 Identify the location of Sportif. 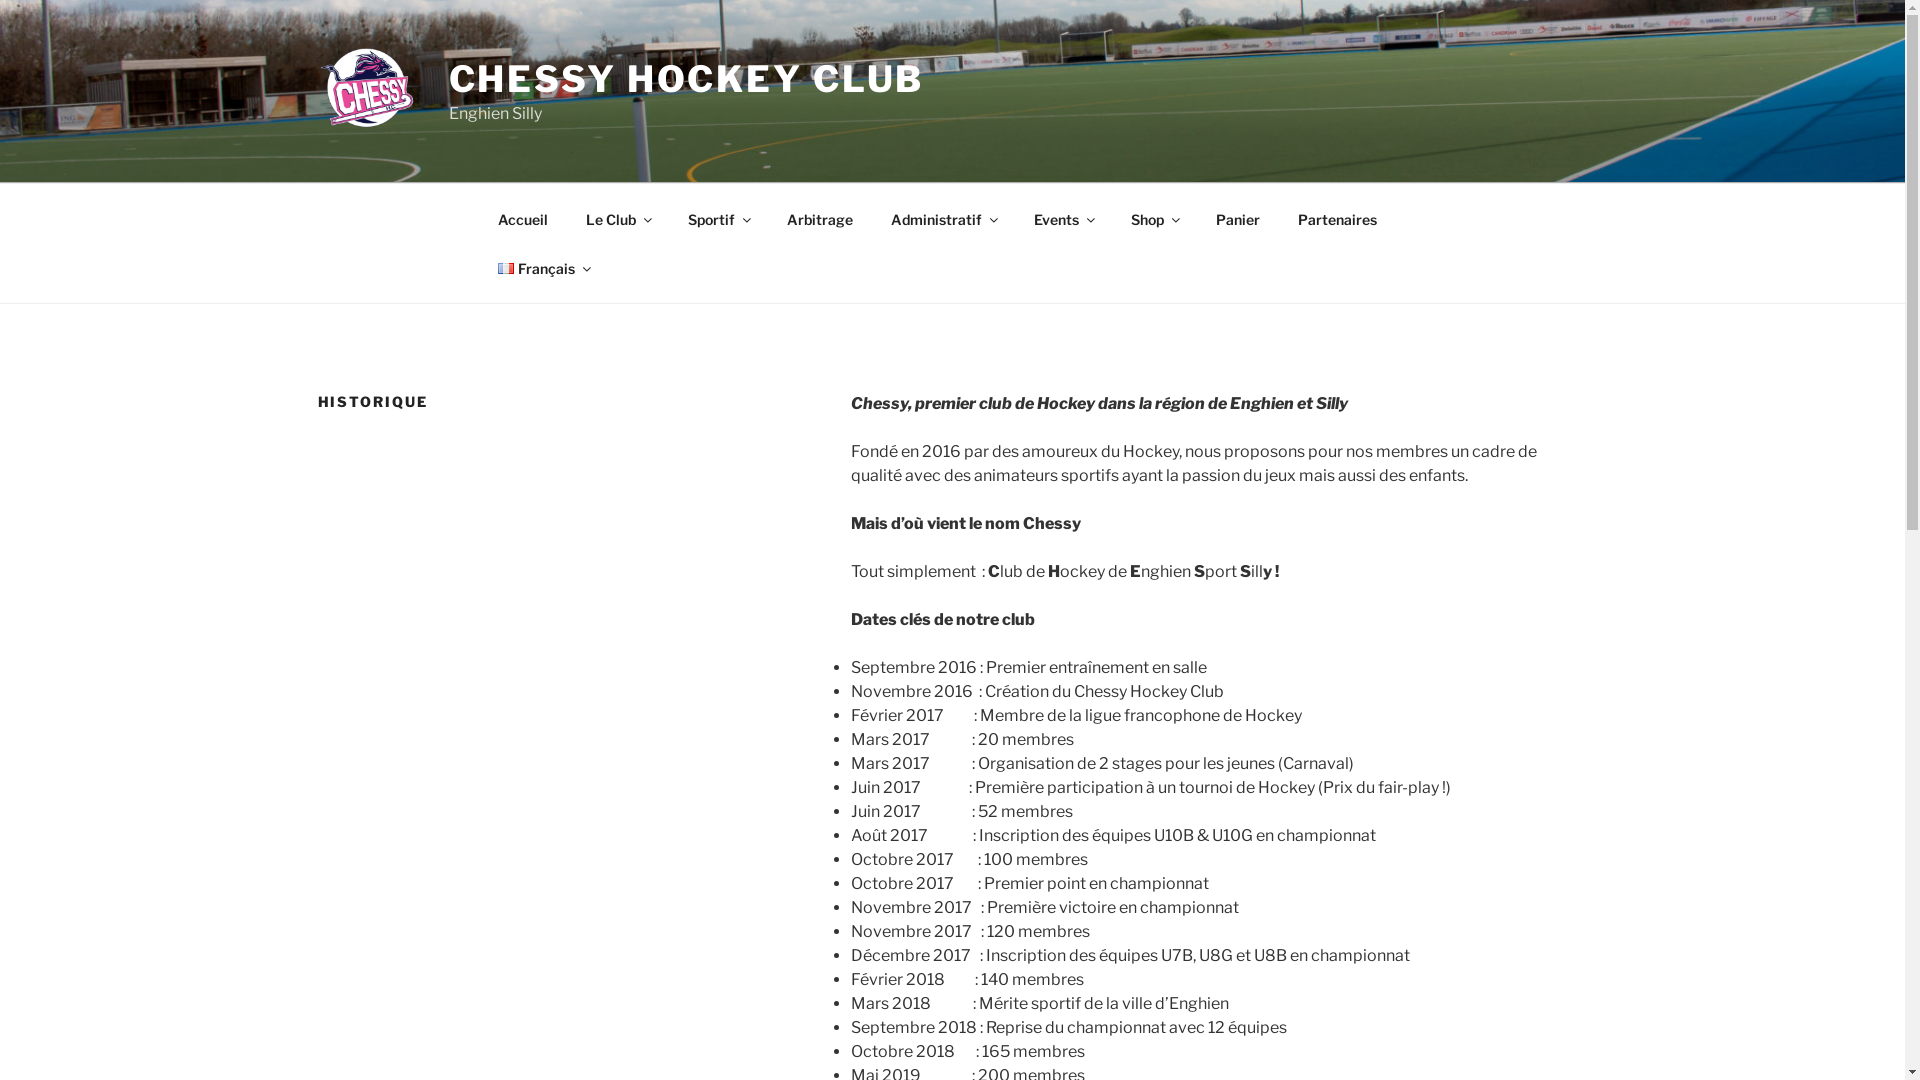
(718, 218).